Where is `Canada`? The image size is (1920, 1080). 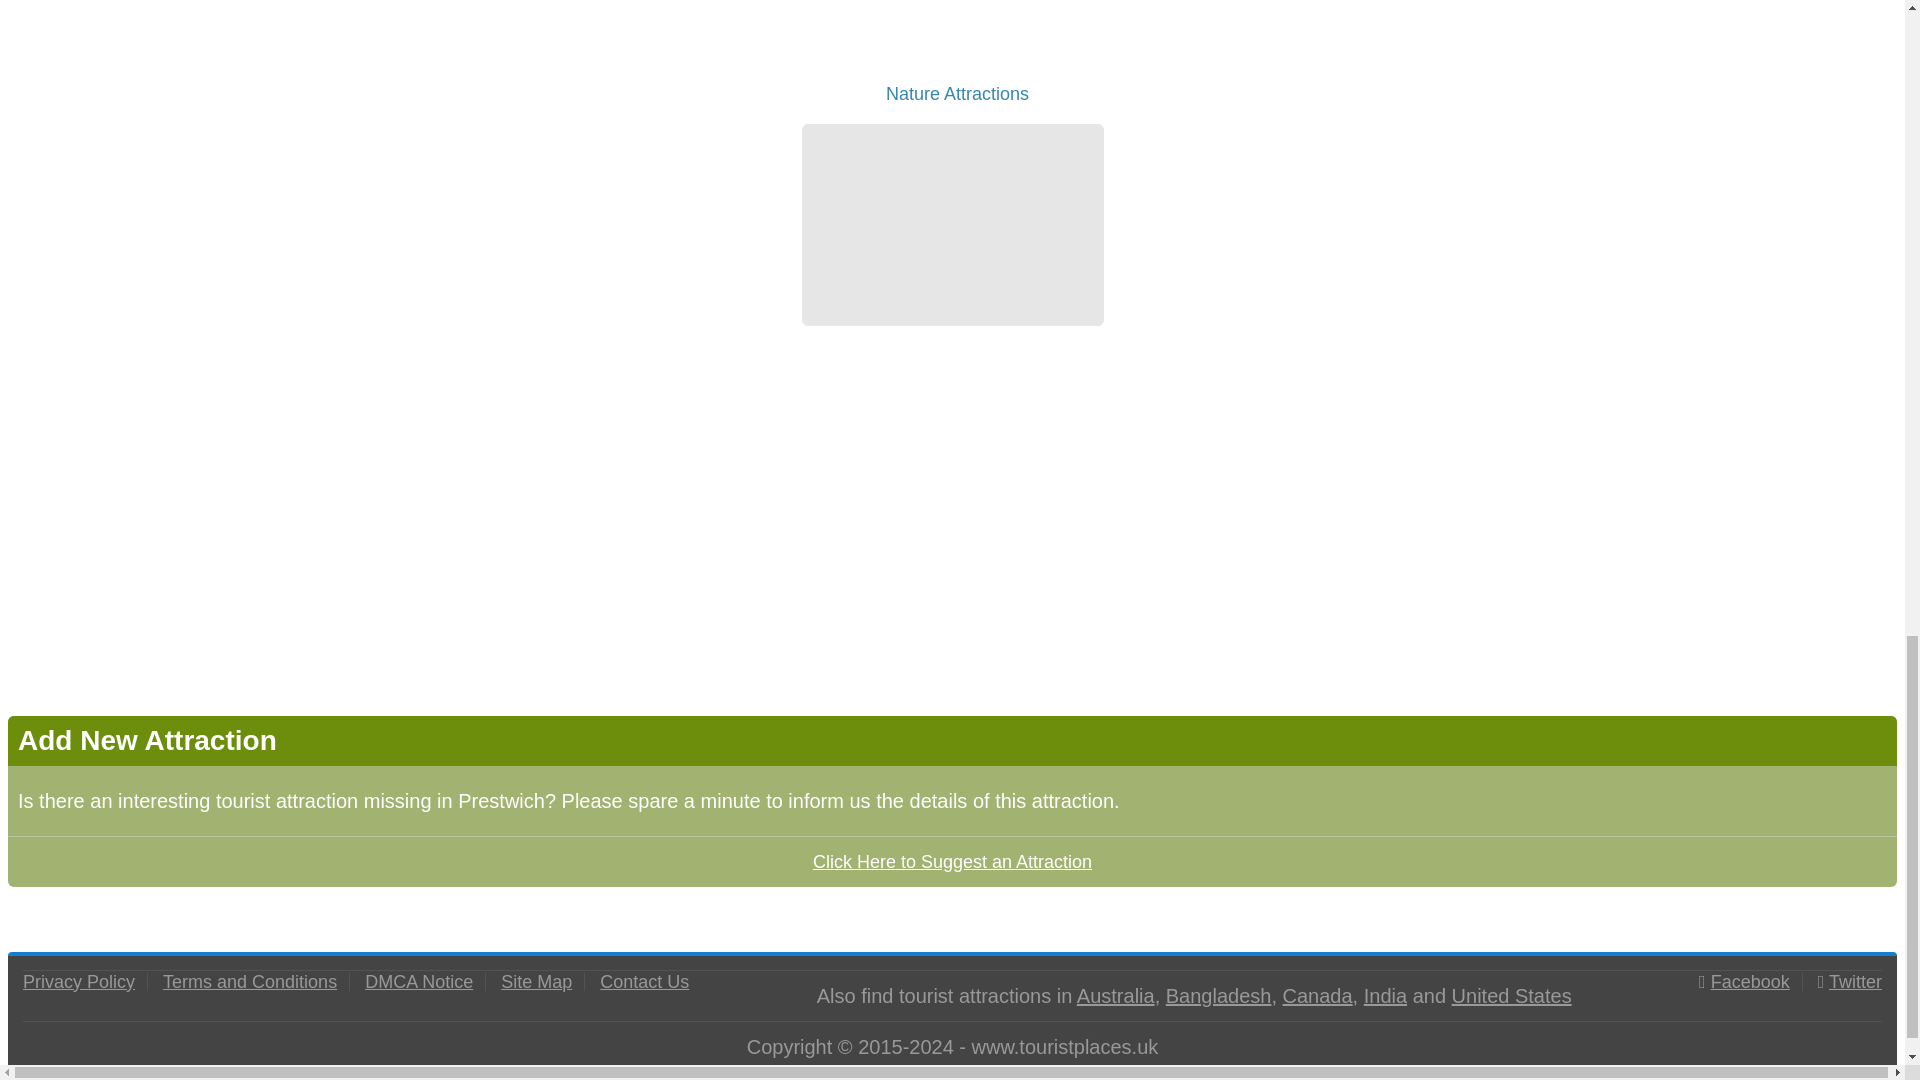
Canada is located at coordinates (1318, 994).